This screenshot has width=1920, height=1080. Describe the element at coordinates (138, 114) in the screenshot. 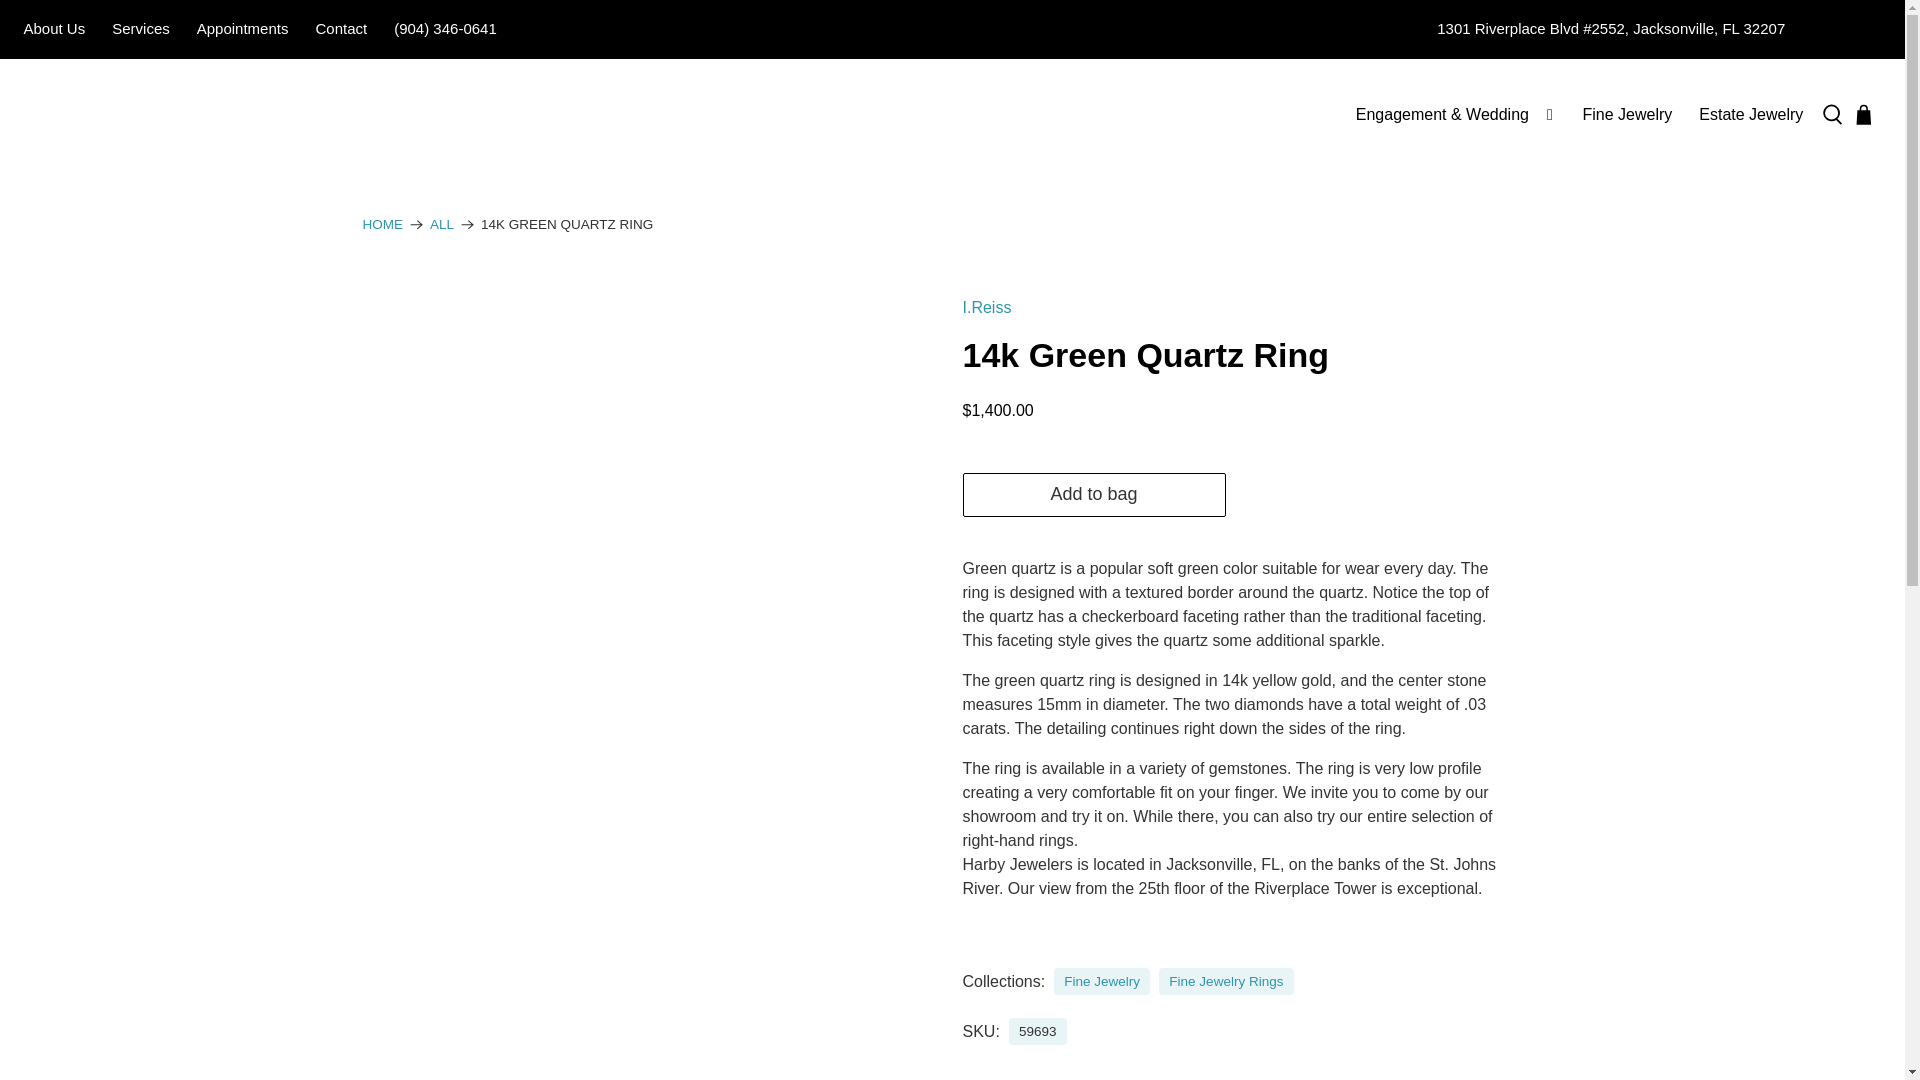

I see `Harby Jewelers of Jacksonville` at that location.